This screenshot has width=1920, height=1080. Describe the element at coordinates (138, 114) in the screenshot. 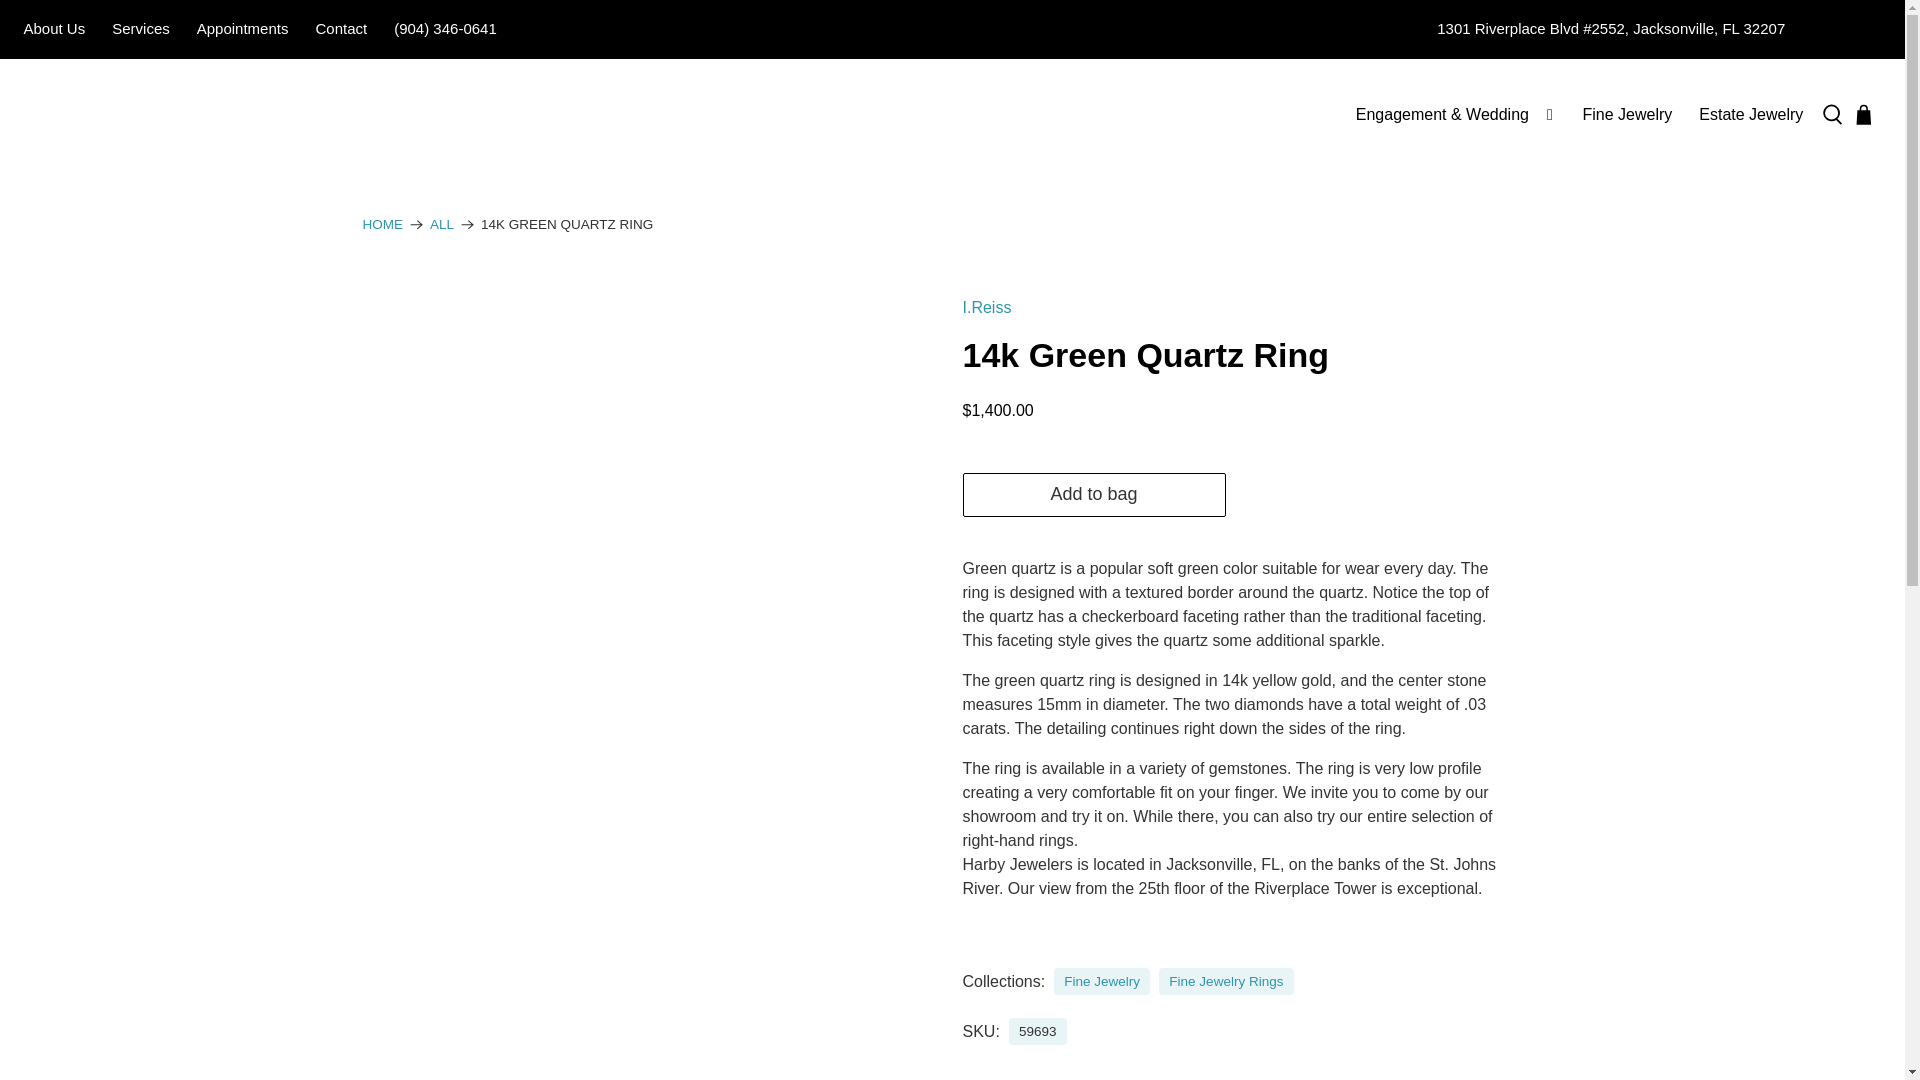

I see `Harby Jewelers of Jacksonville` at that location.